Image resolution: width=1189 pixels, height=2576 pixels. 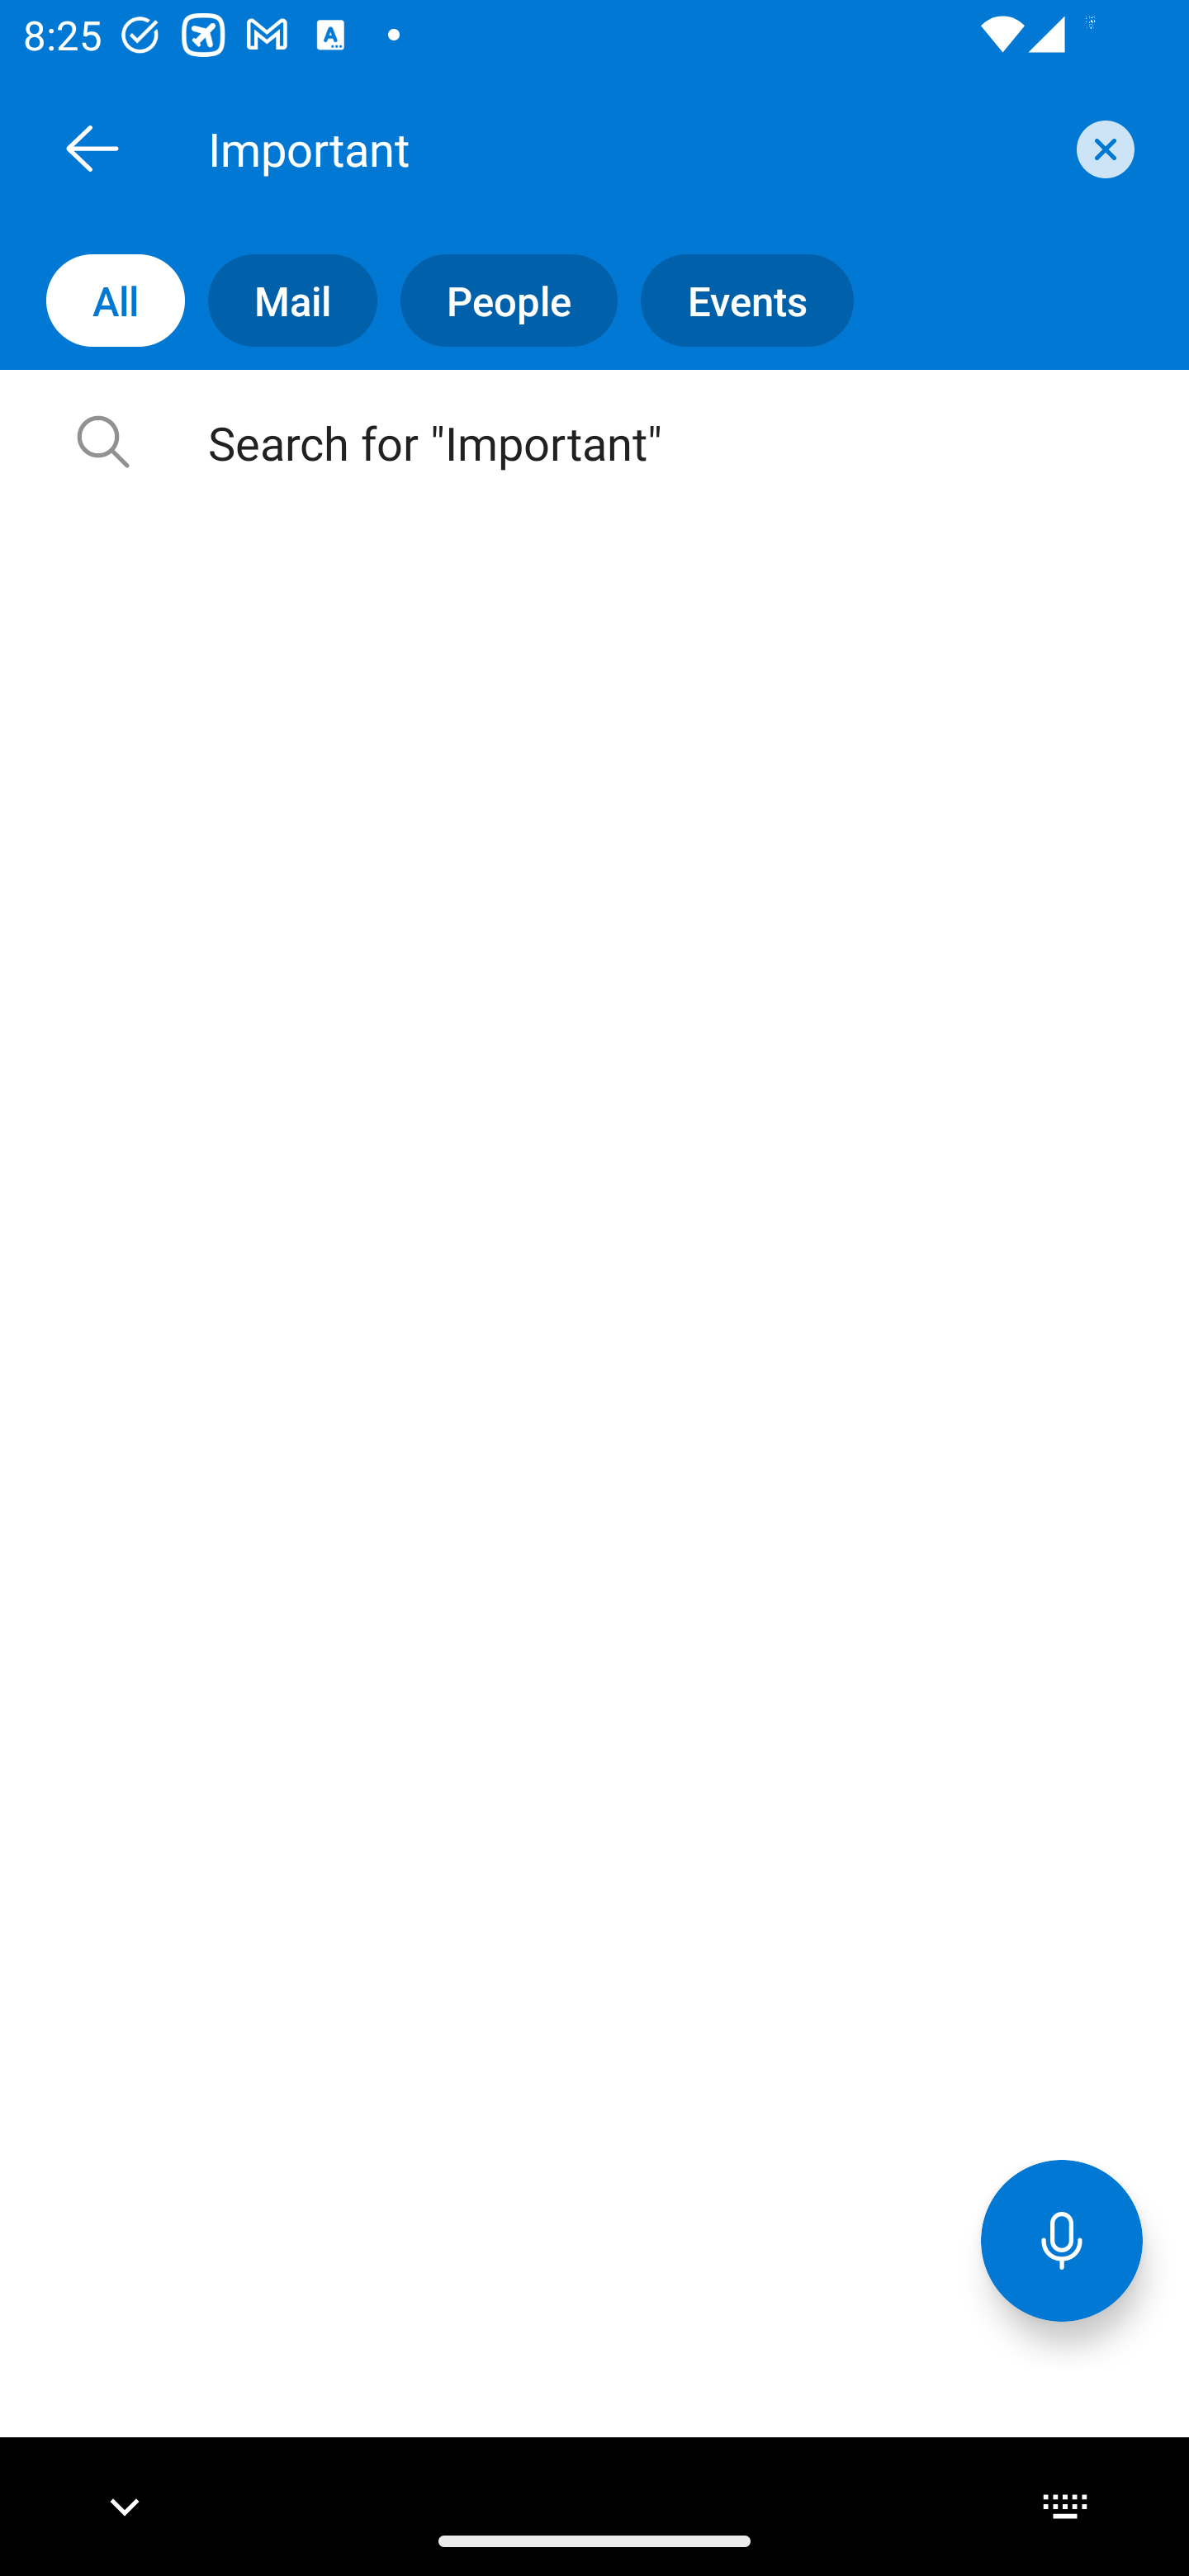 I want to click on Mail, so click(x=281, y=301).